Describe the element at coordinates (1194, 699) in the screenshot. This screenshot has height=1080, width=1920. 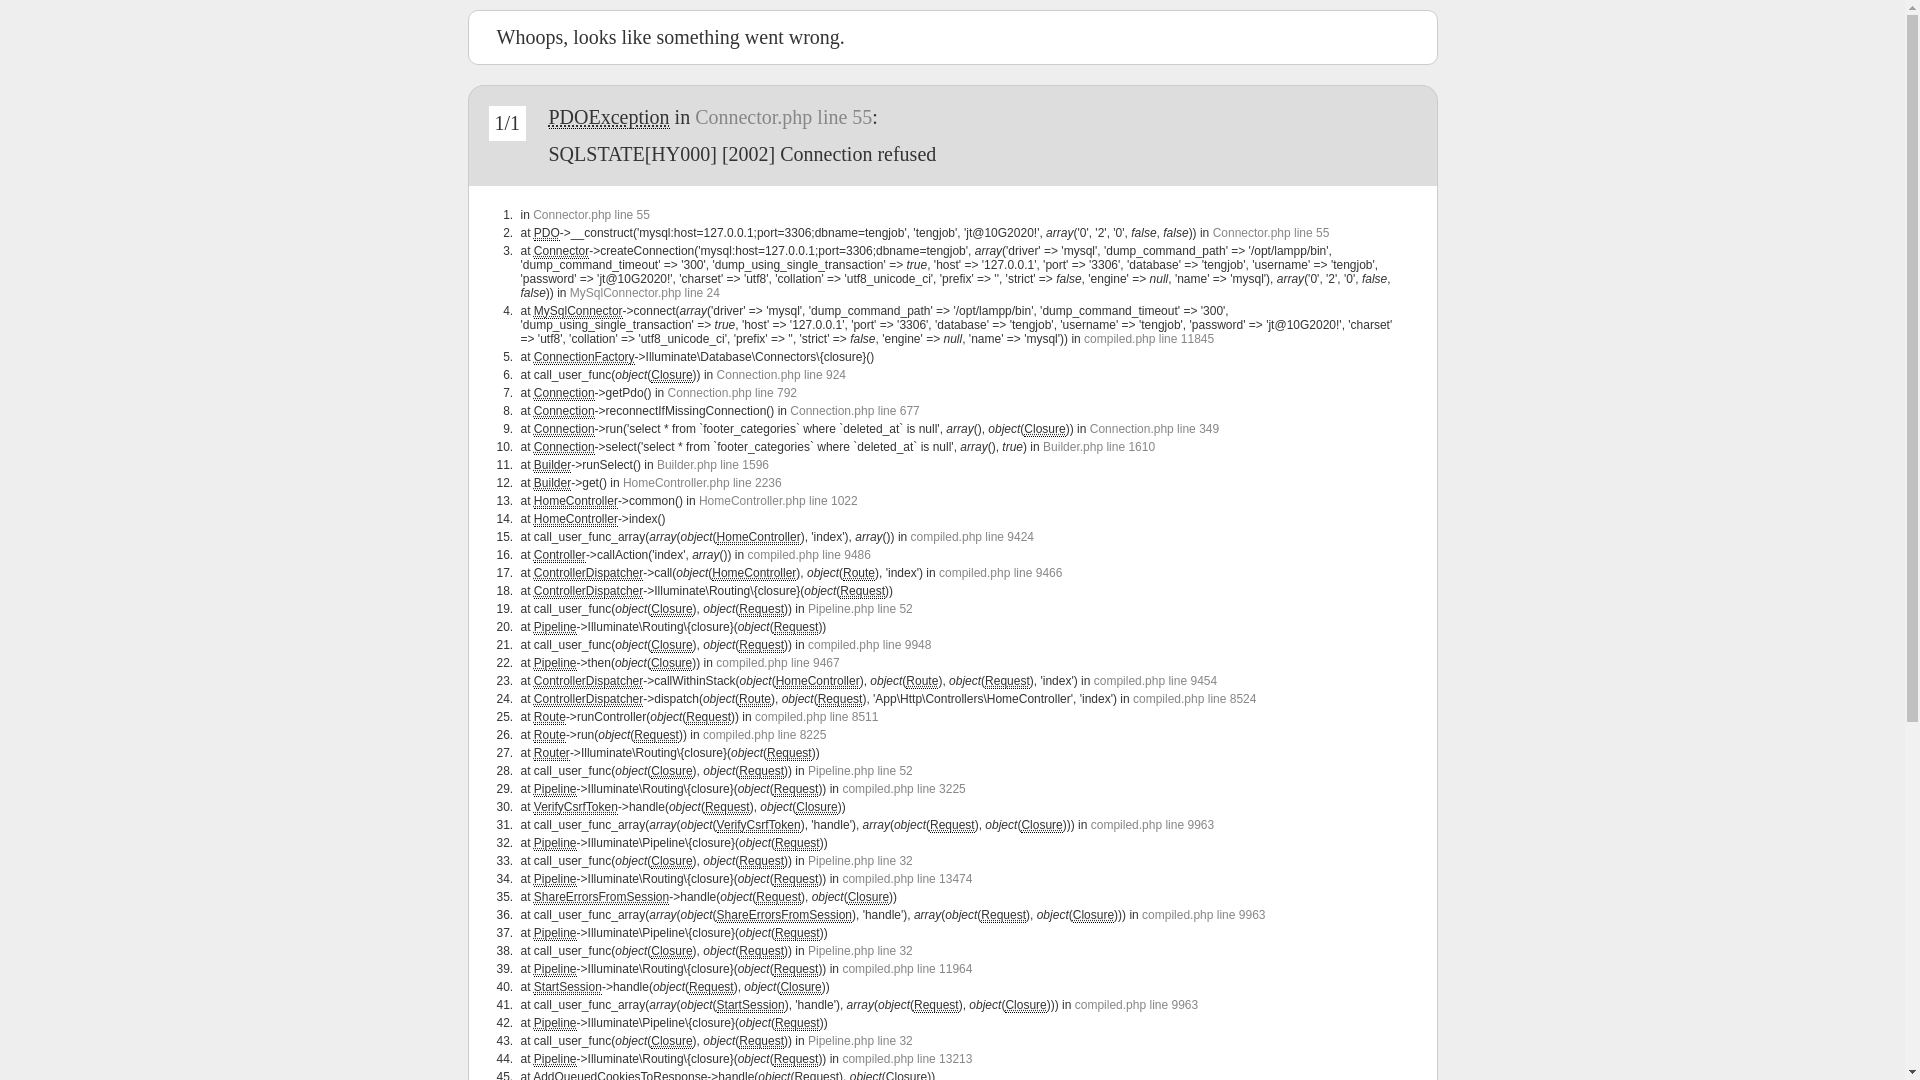
I see `compiled.php line 8524` at that location.